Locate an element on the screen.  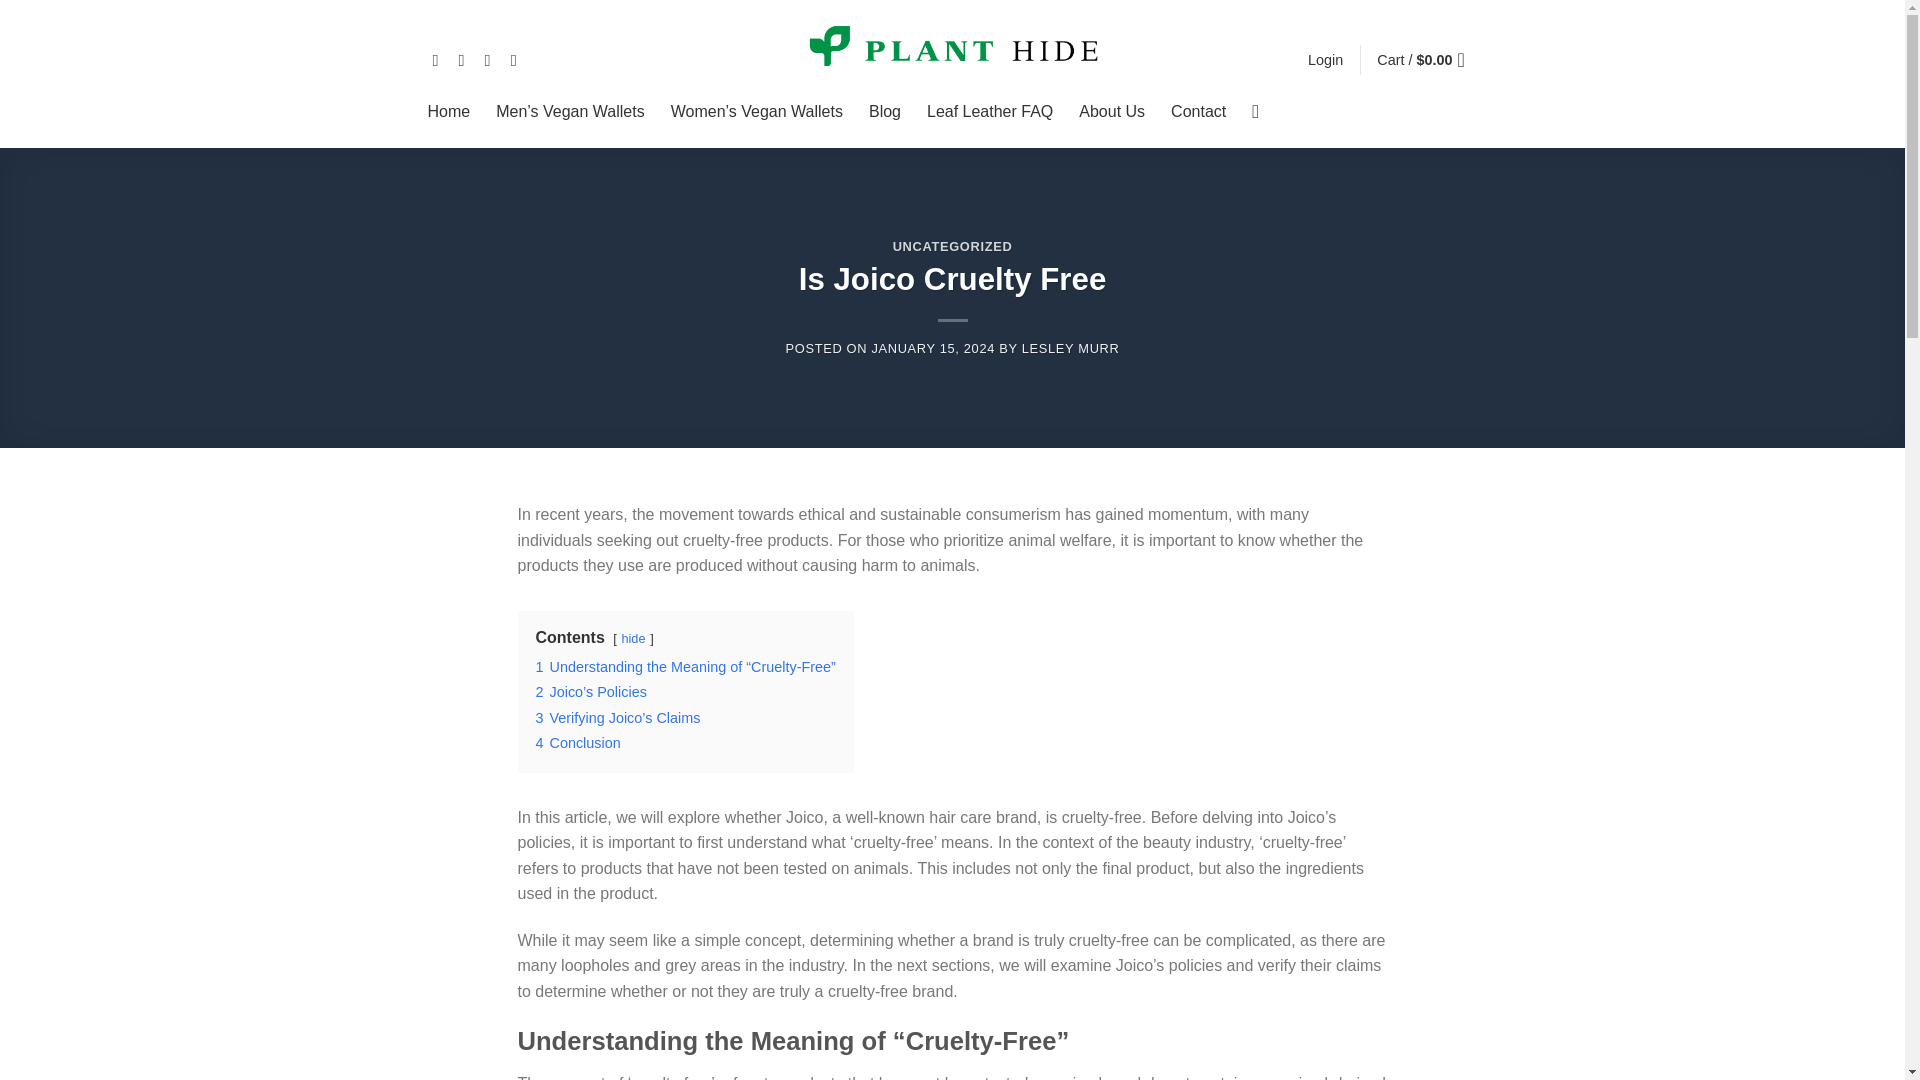
hide is located at coordinates (632, 638).